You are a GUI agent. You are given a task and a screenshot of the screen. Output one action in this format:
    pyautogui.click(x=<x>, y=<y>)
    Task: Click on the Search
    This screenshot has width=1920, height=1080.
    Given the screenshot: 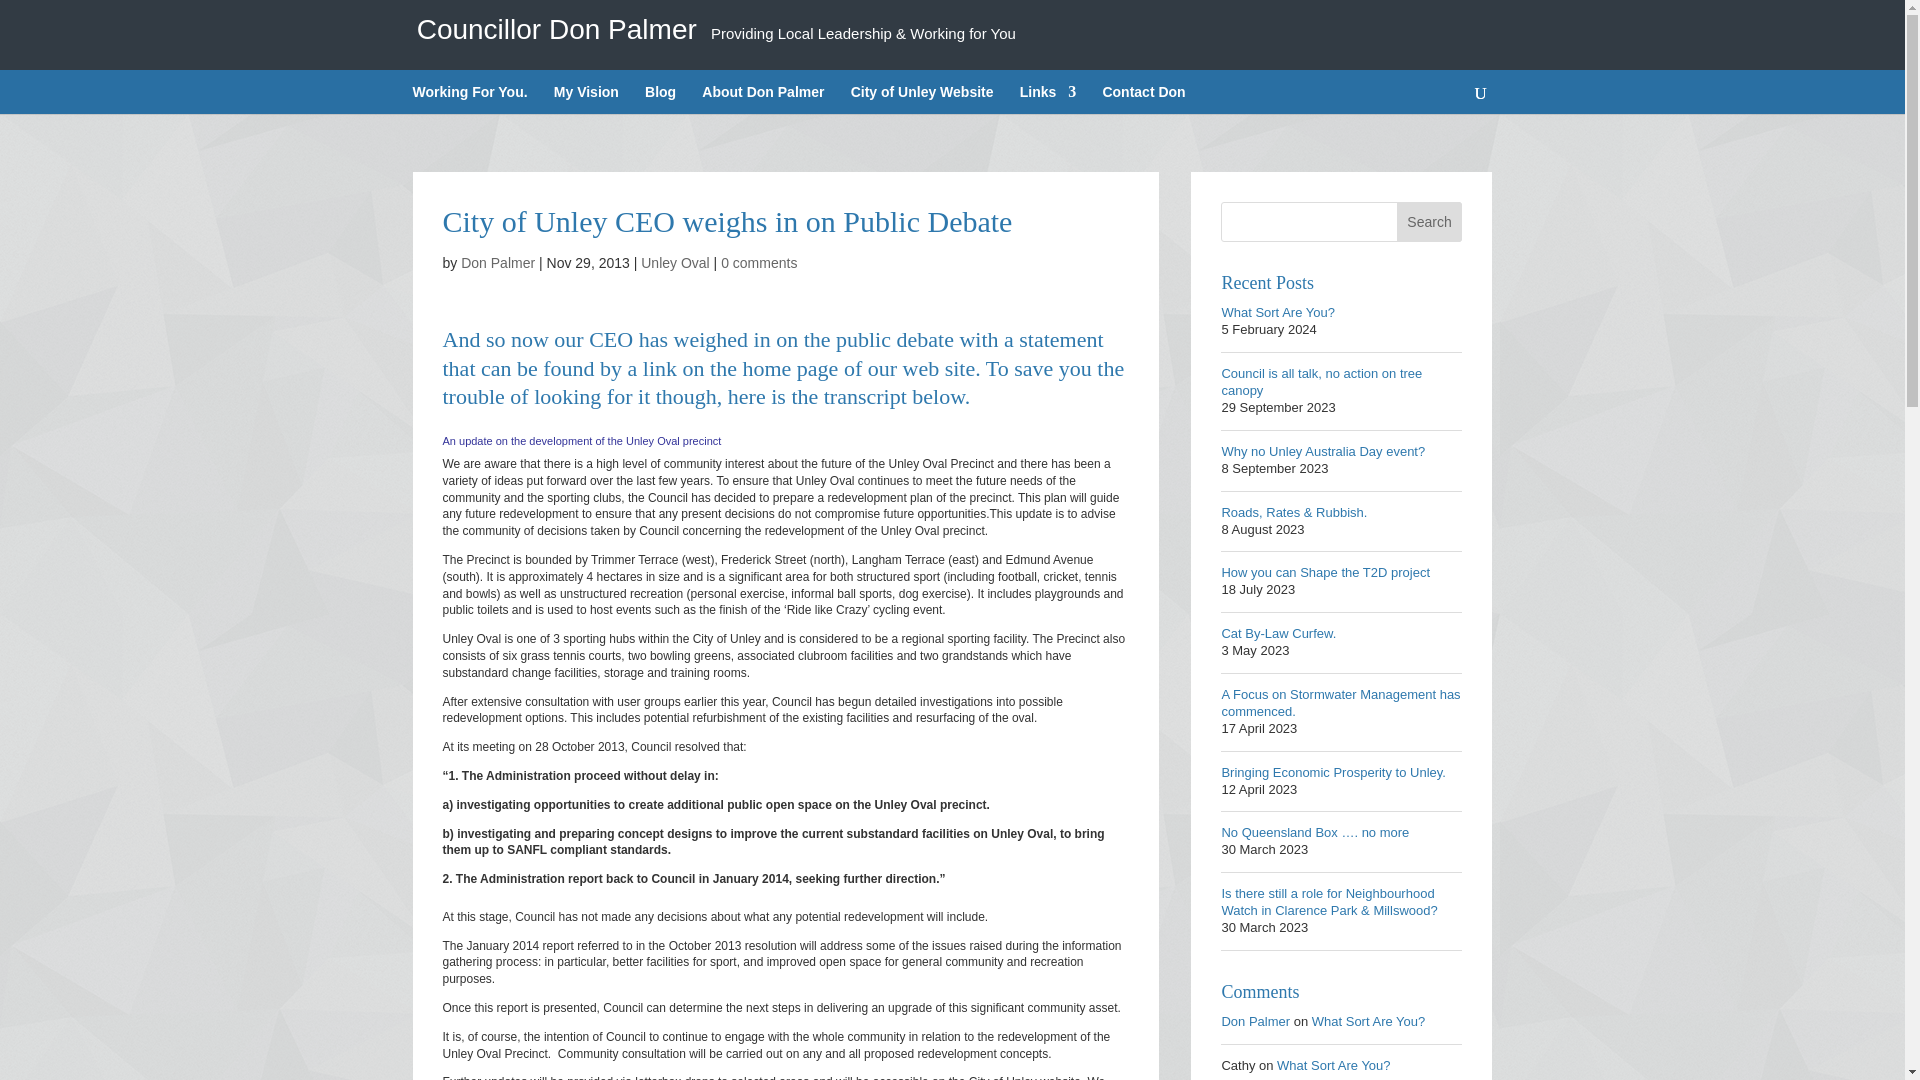 What is the action you would take?
    pyautogui.click(x=1430, y=221)
    